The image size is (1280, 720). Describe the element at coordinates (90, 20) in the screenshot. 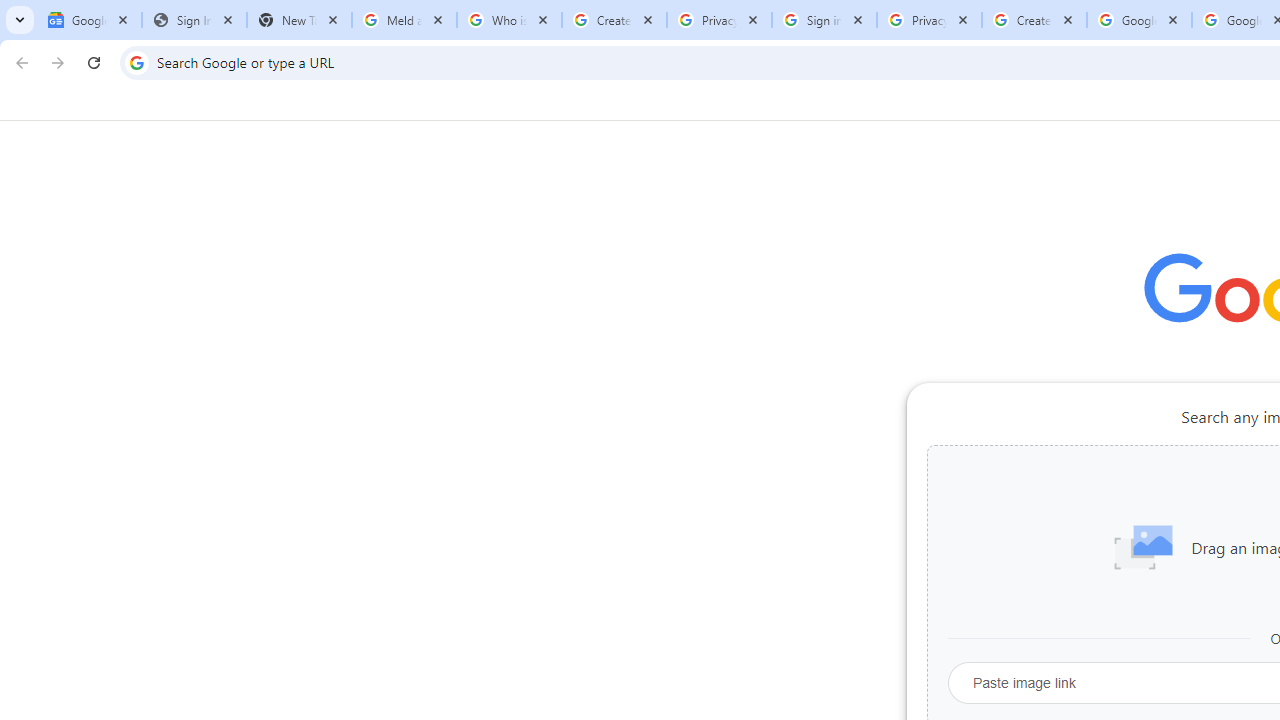

I see `Google News` at that location.